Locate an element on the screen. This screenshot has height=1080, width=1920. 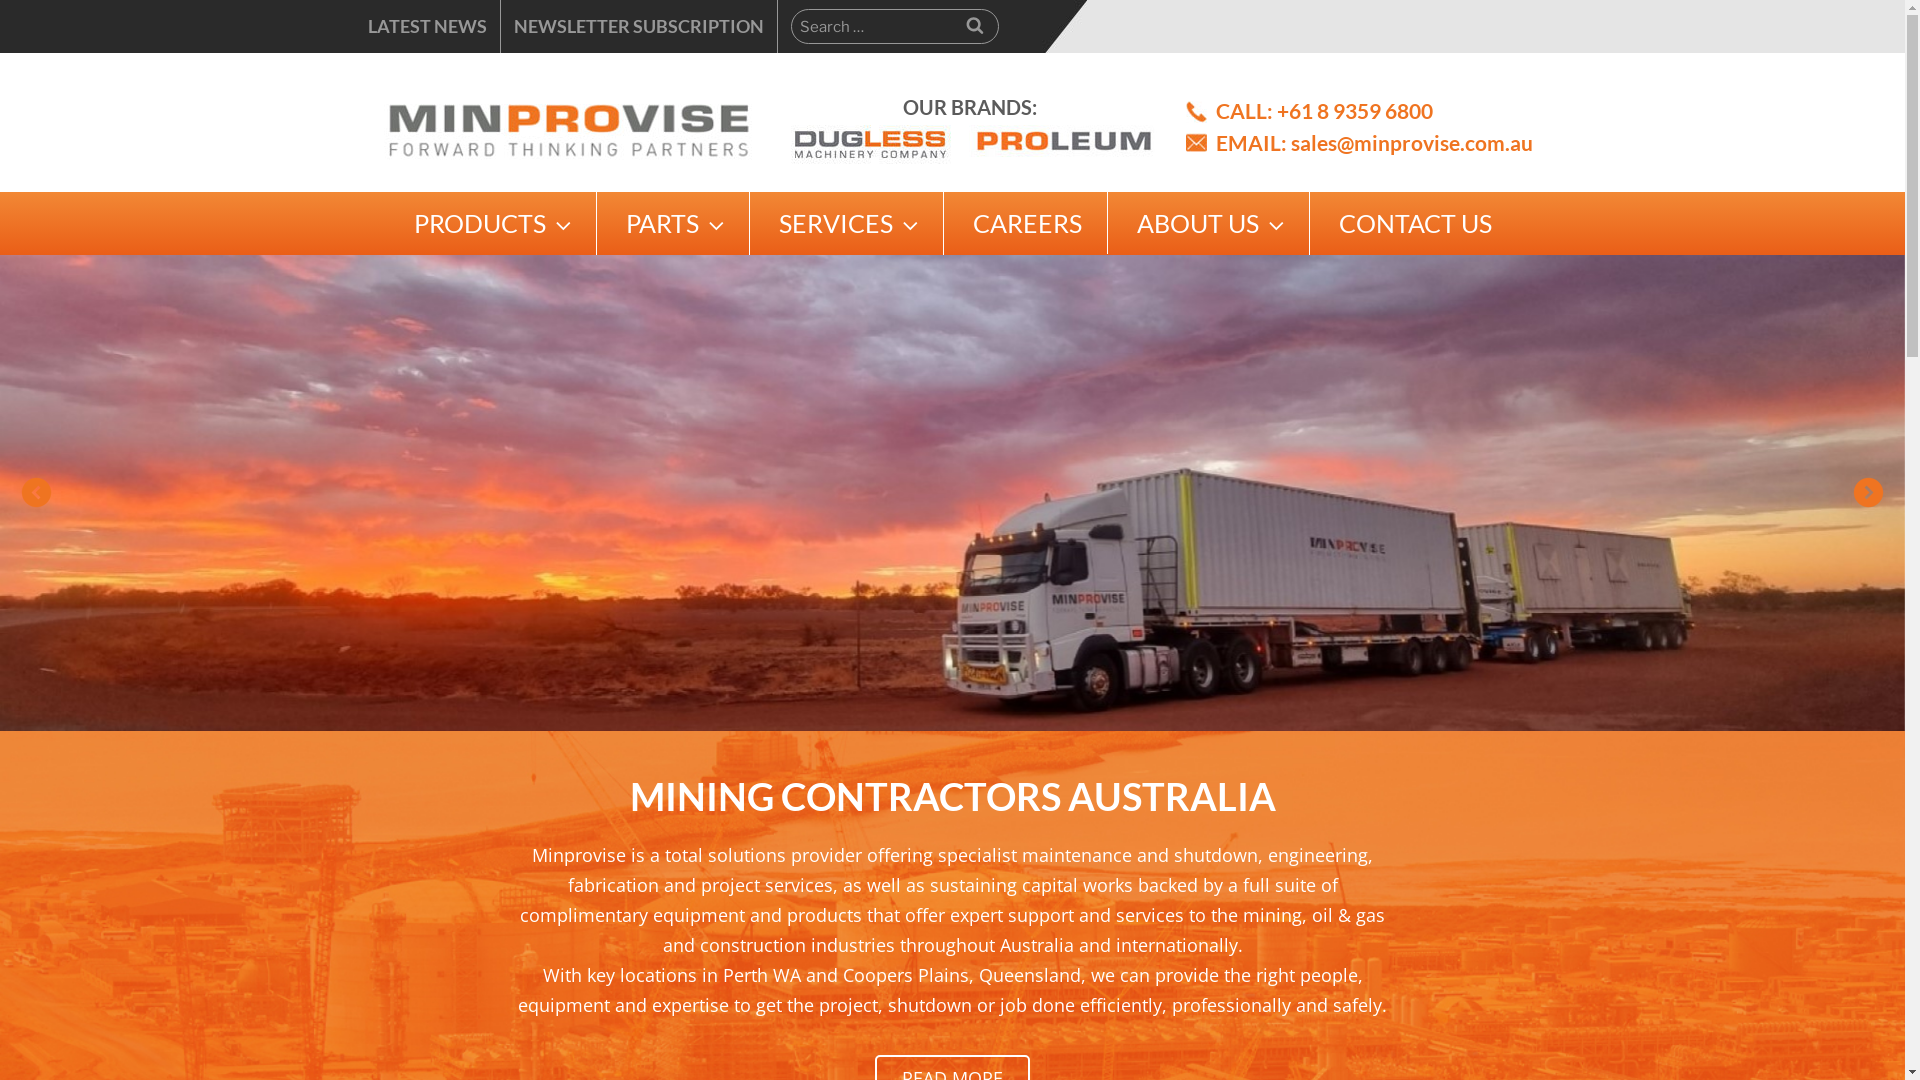
CONTACT US is located at coordinates (1416, 223).